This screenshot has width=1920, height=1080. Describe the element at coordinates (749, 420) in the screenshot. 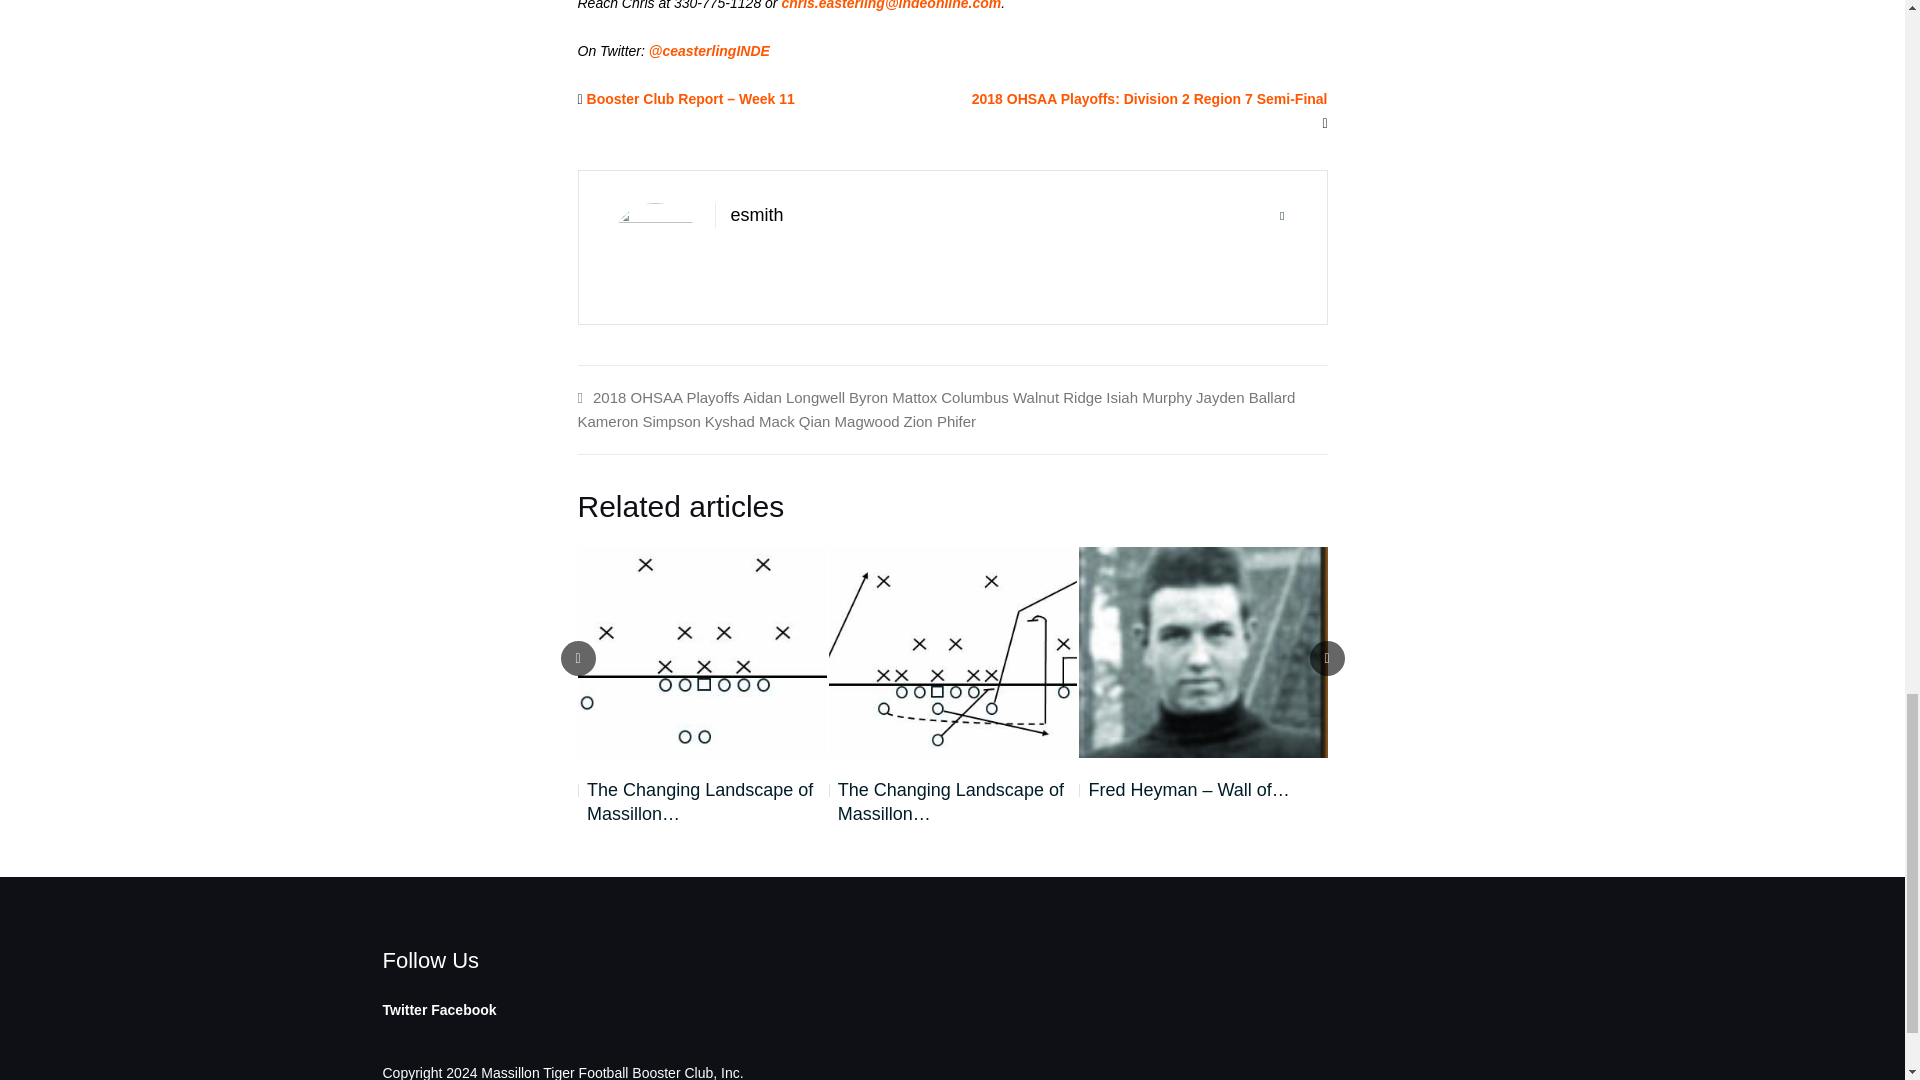

I see `Kyshad Mack` at that location.